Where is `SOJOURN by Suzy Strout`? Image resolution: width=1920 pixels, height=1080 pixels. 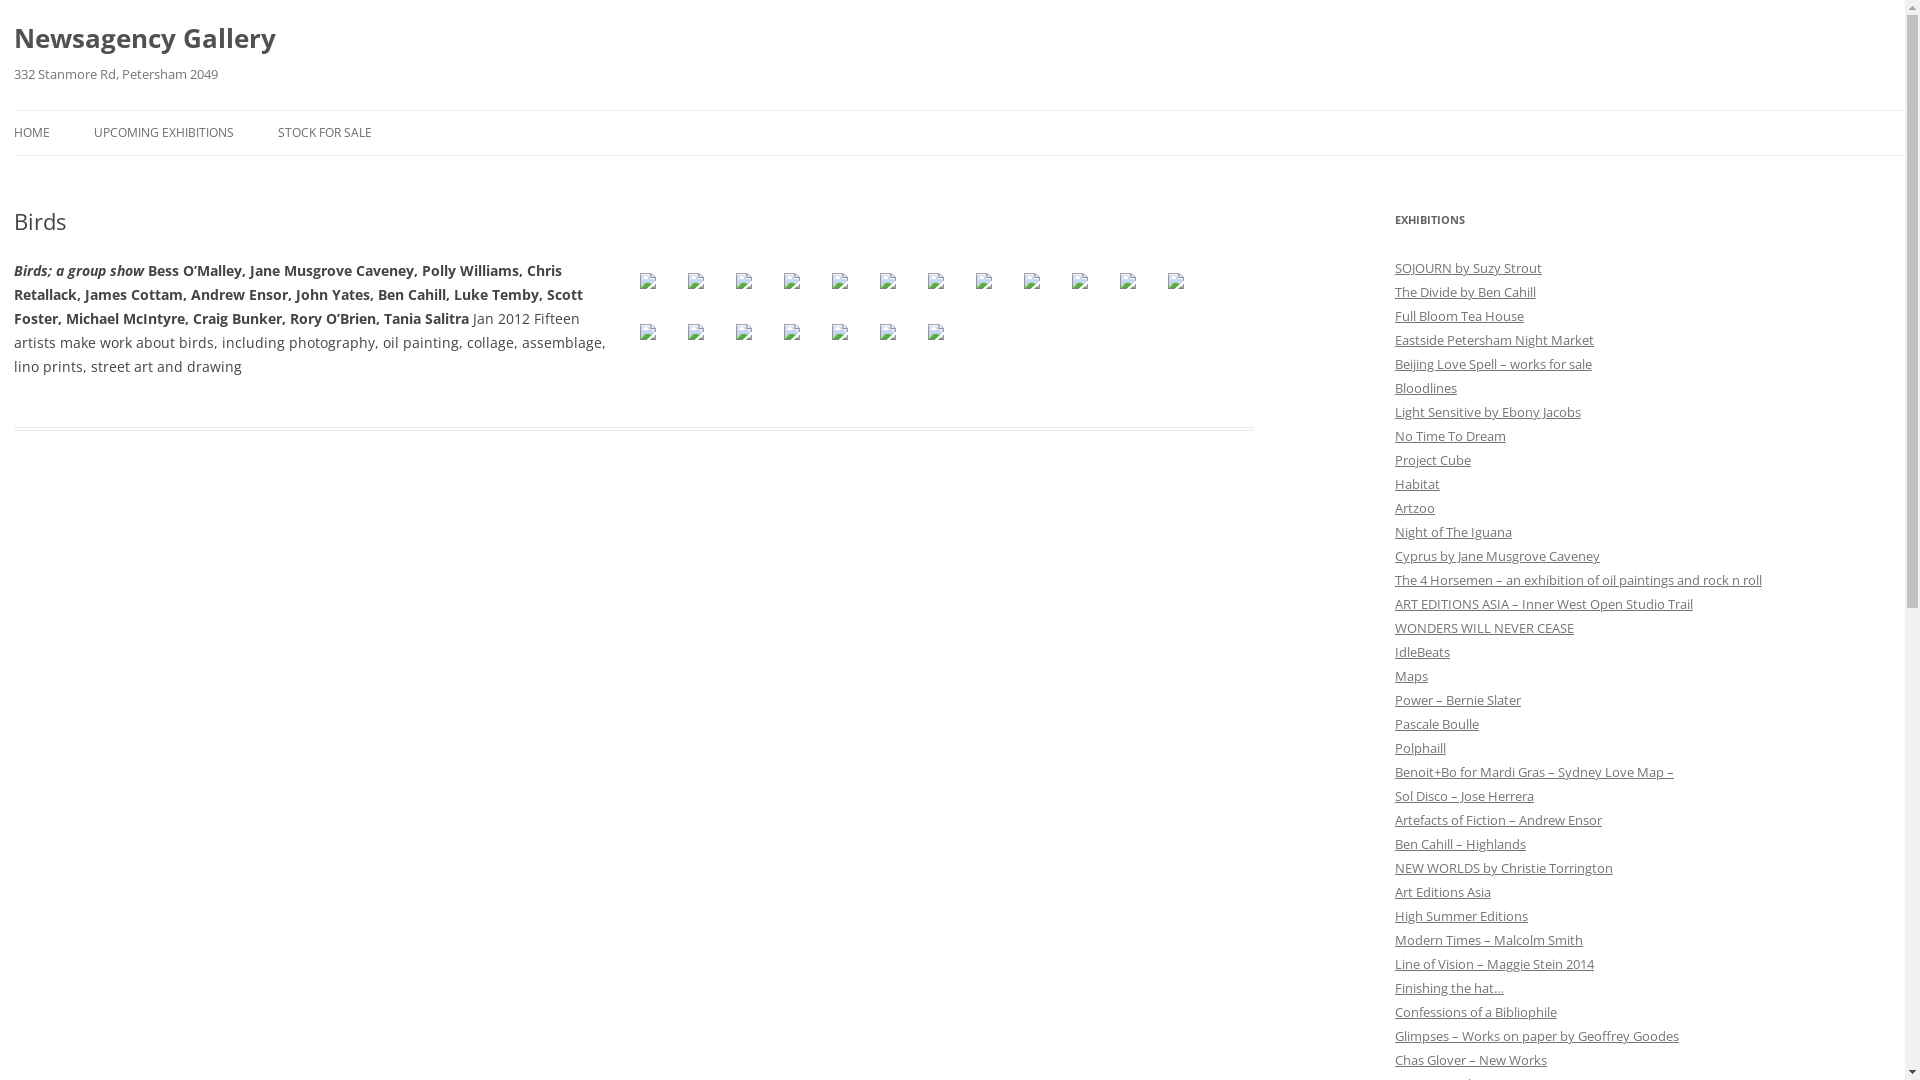
SOJOURN by Suzy Strout is located at coordinates (1468, 268).